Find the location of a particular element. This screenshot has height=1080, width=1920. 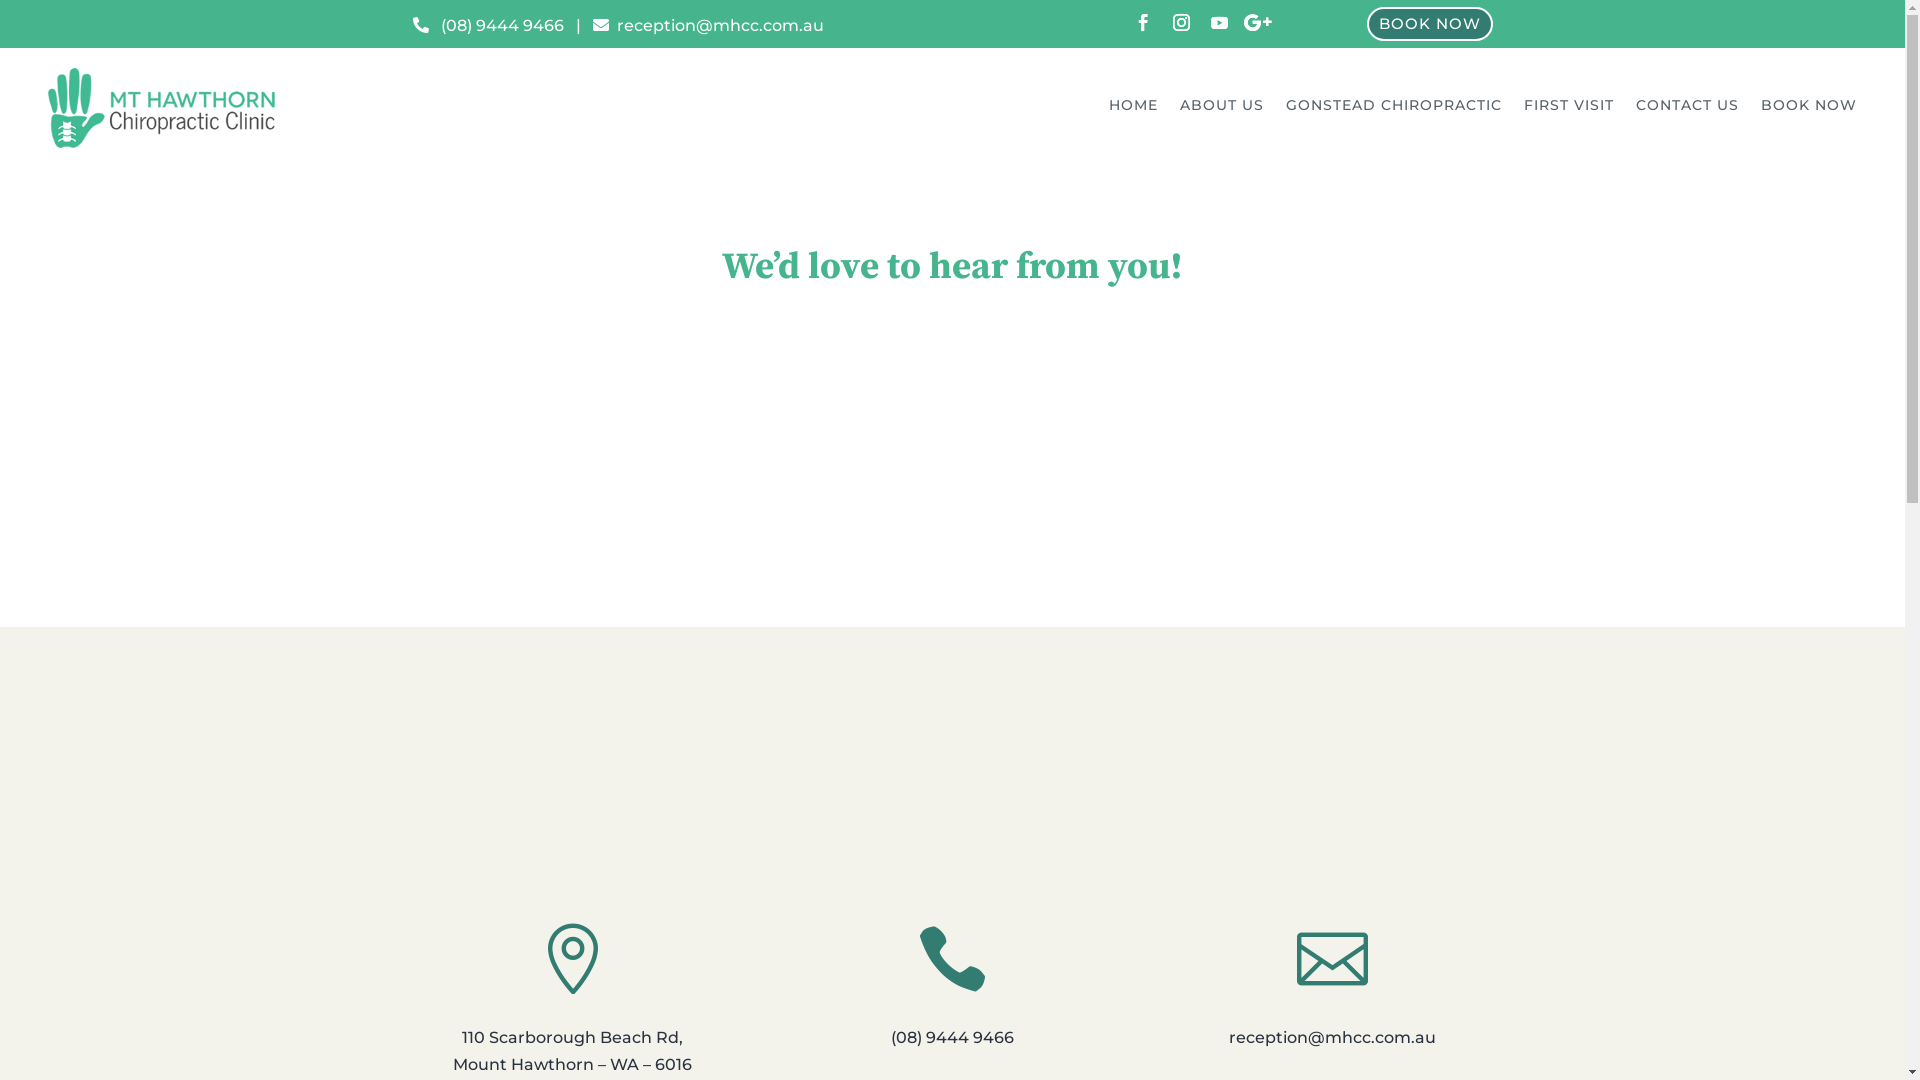

GONSTEAD CHIROPRACTIC is located at coordinates (1394, 109).